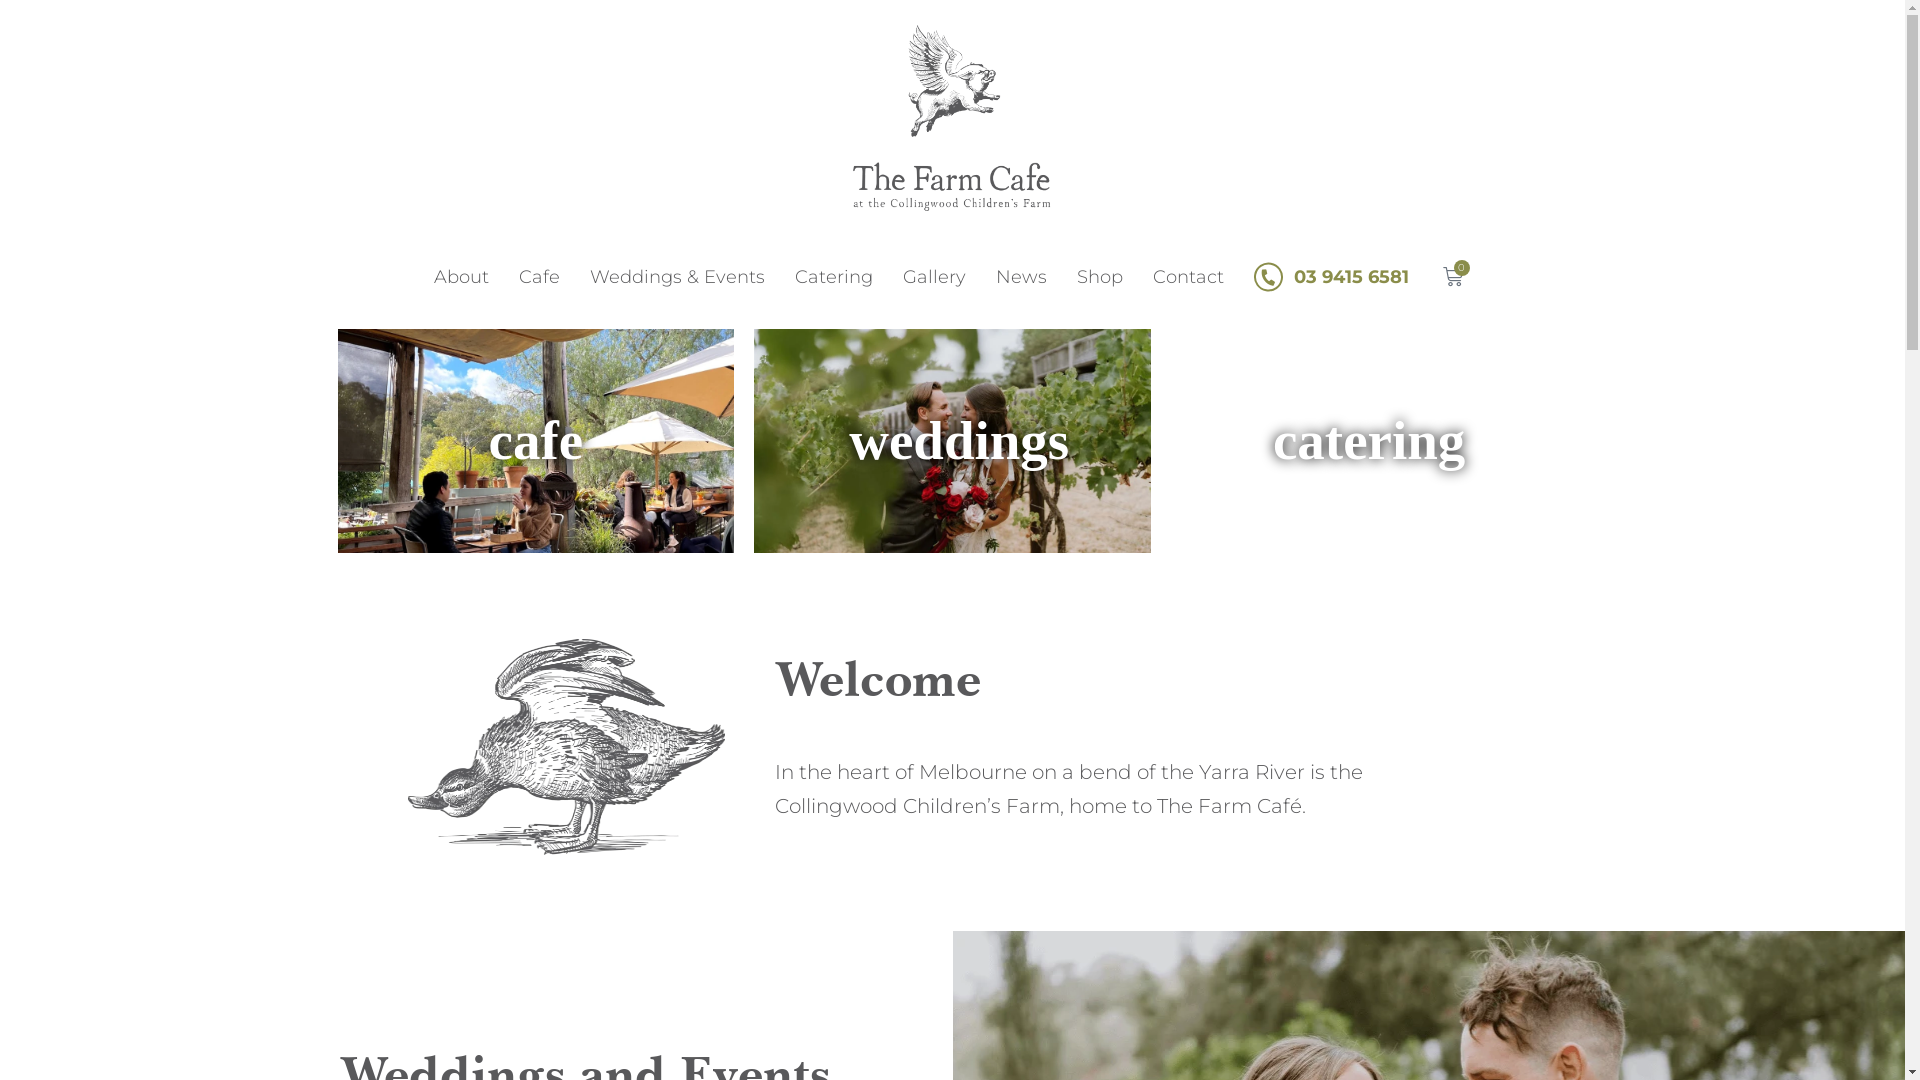 Image resolution: width=1920 pixels, height=1080 pixels. Describe the element at coordinates (959, 440) in the screenshot. I see `weddings` at that location.